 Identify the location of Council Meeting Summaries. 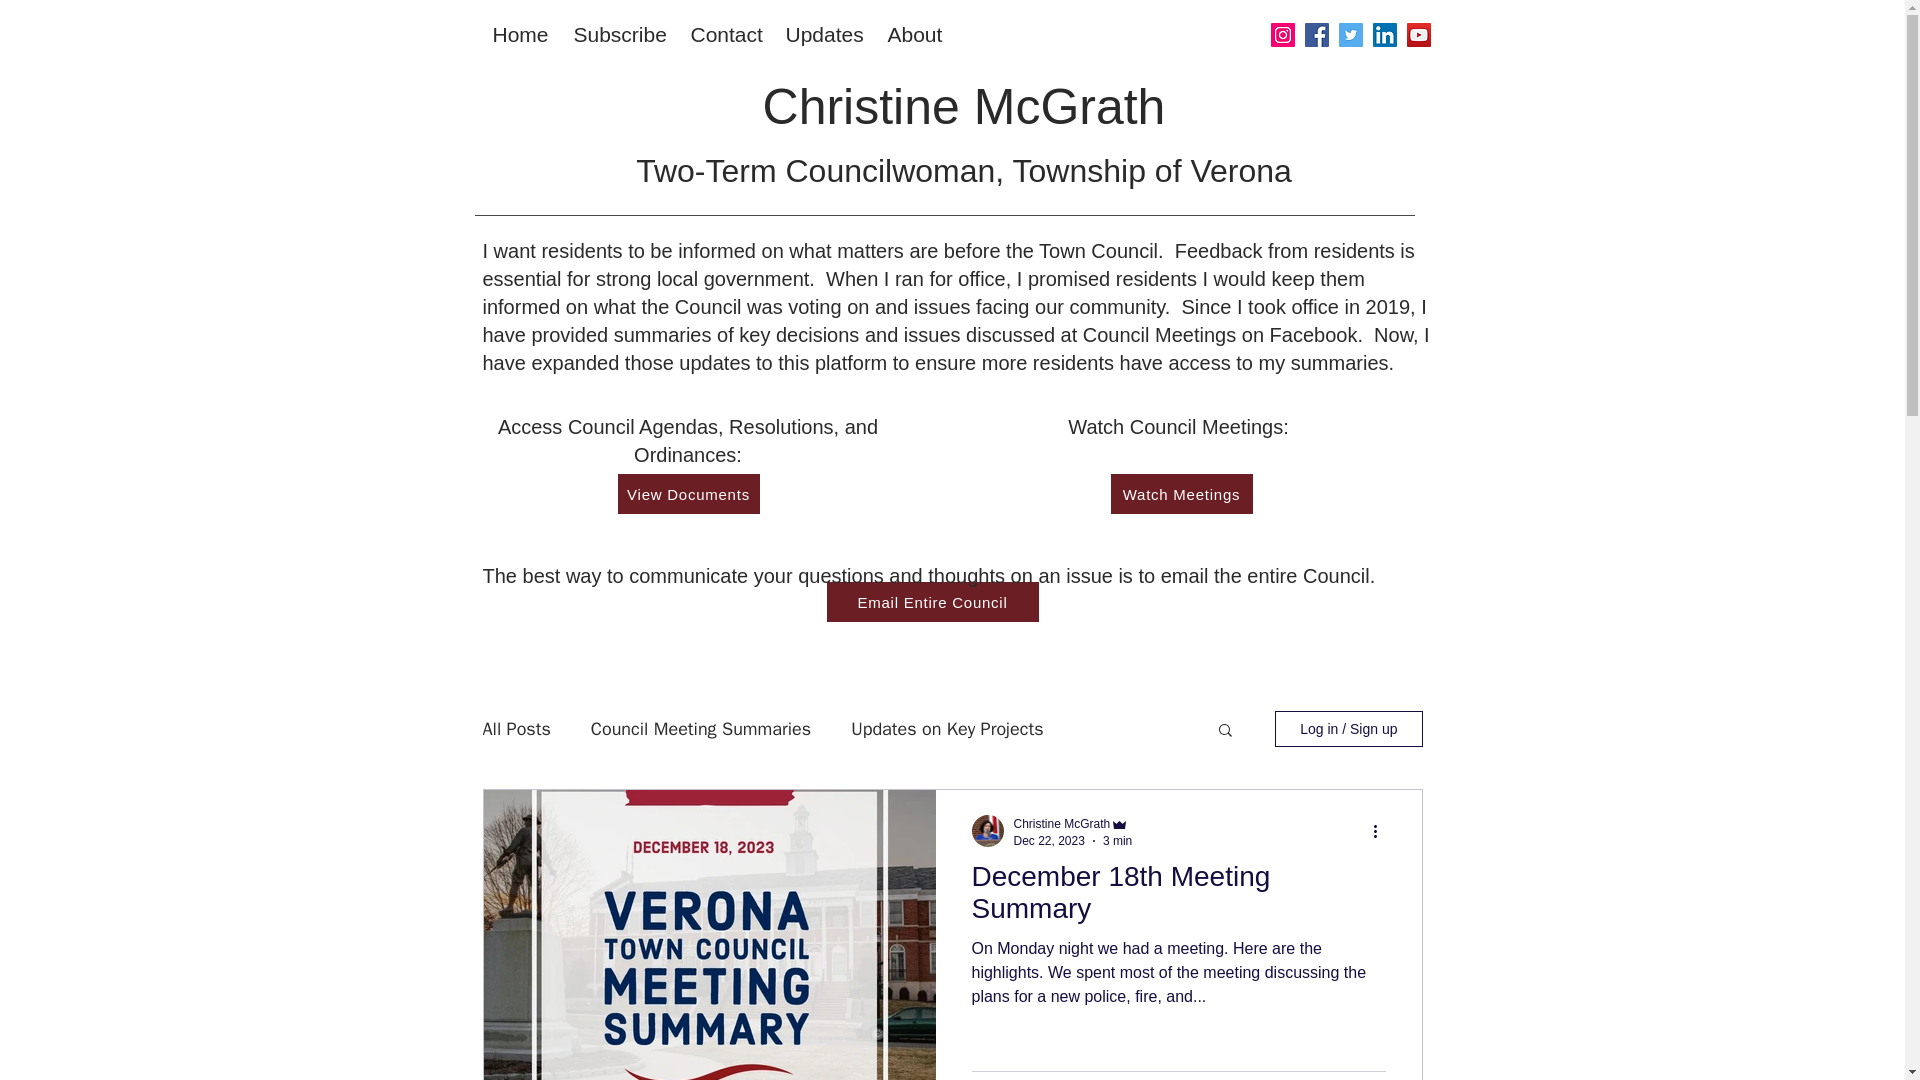
(700, 728).